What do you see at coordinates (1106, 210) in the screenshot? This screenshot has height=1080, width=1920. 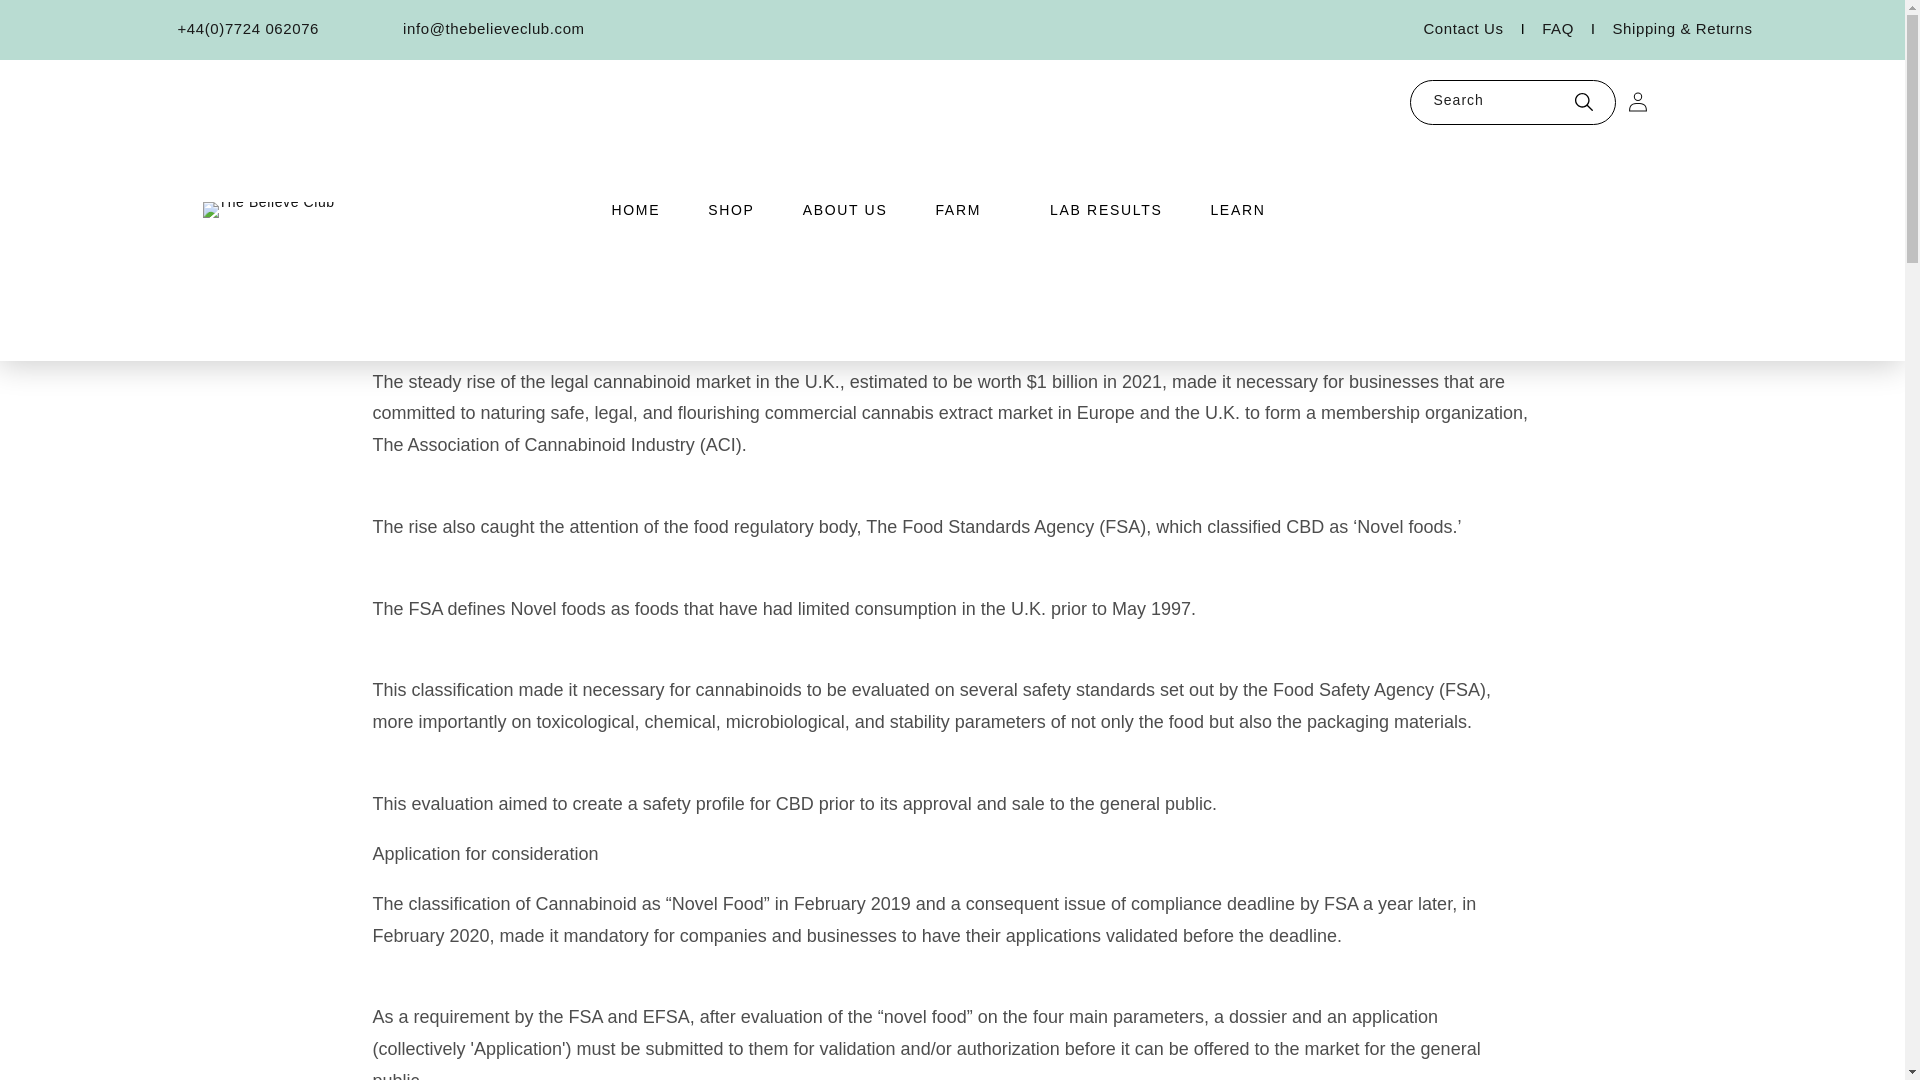 I see `LAB RESULTS` at bounding box center [1106, 210].